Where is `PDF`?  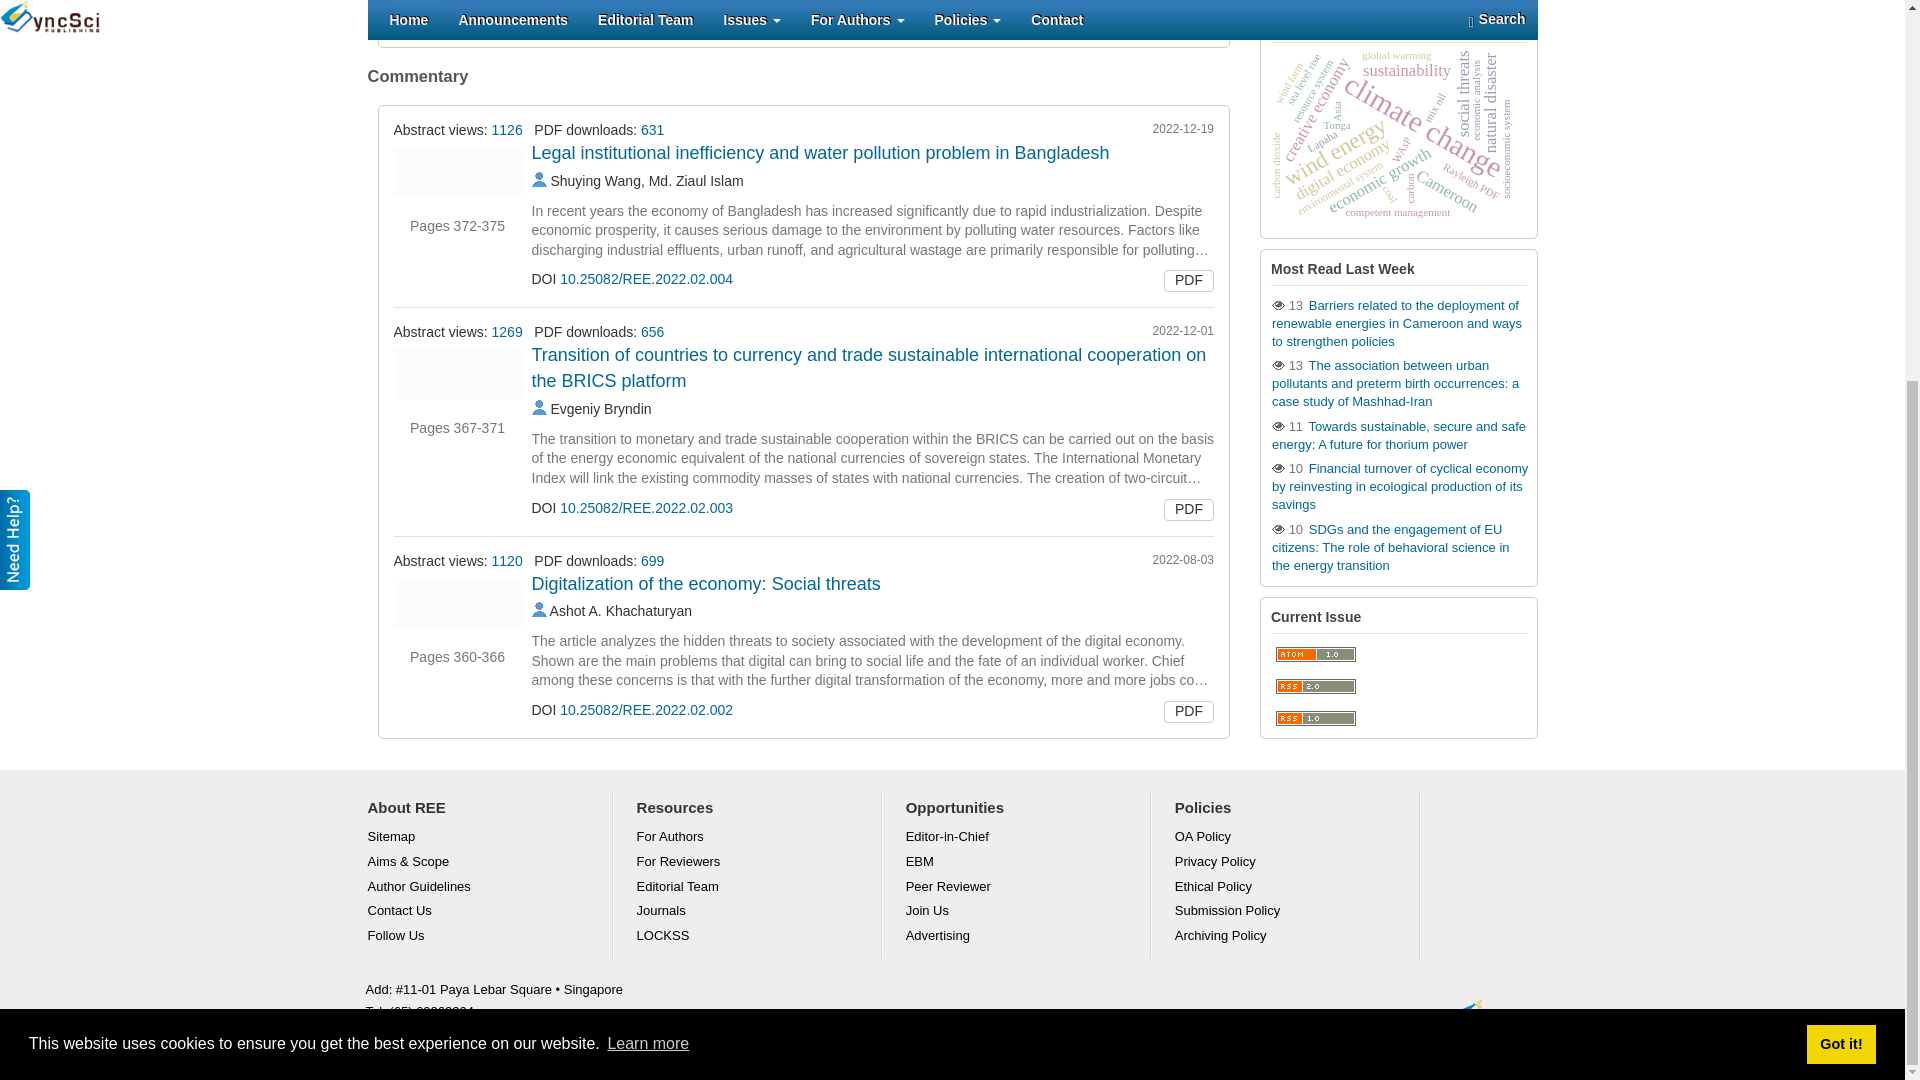 PDF is located at coordinates (1188, 20).